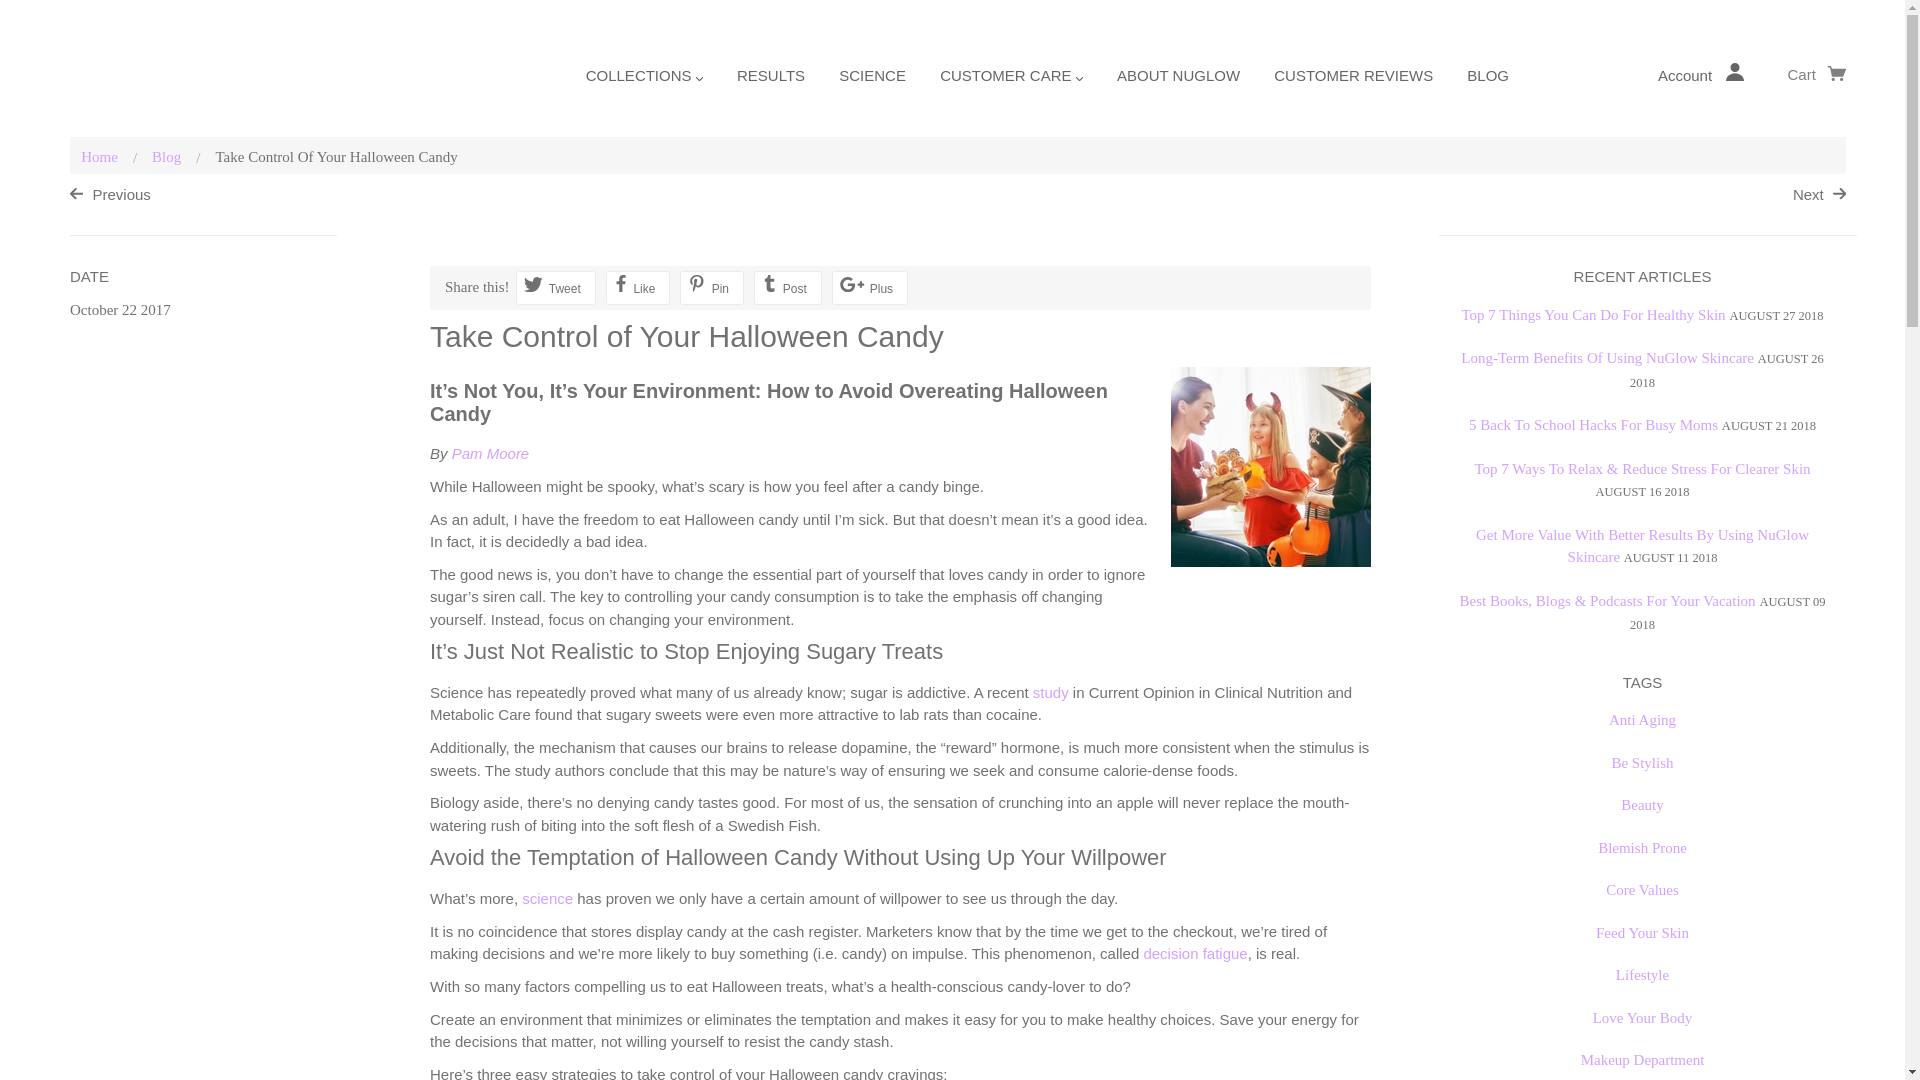 This screenshot has height=1080, width=1920. I want to click on Decision Fatigue is Real, so click(1194, 954).